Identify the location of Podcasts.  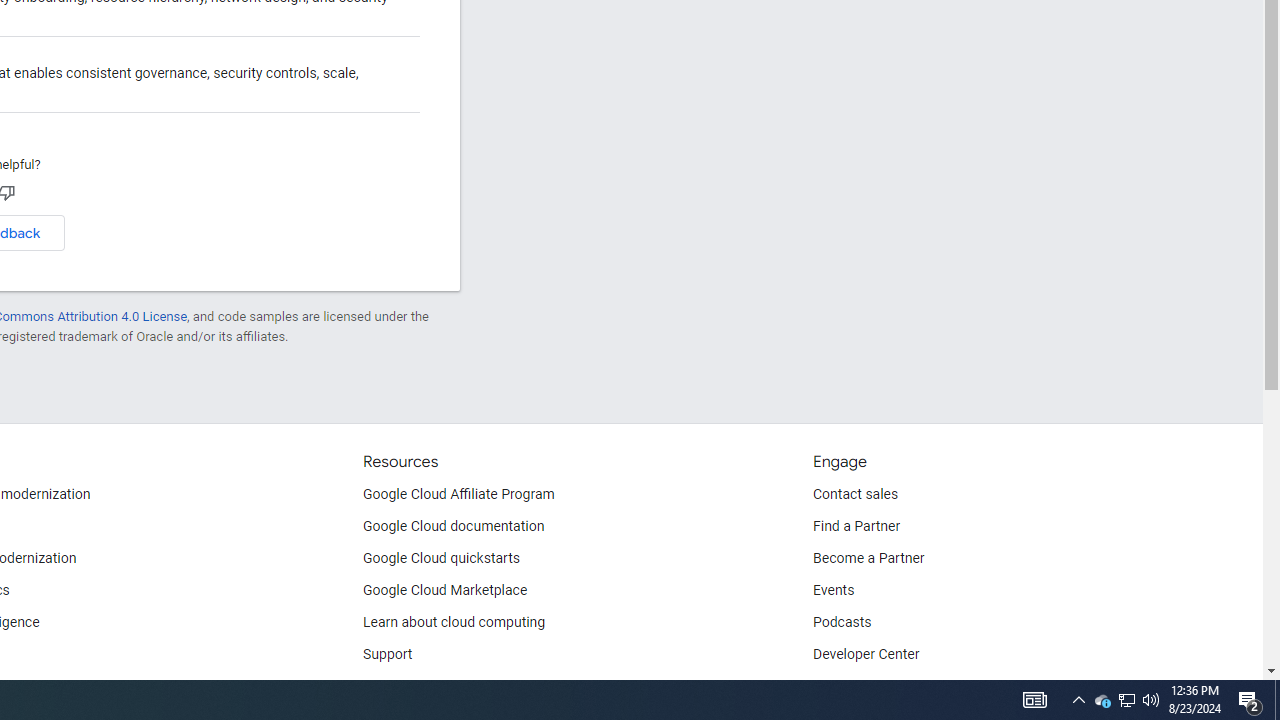
(842, 622).